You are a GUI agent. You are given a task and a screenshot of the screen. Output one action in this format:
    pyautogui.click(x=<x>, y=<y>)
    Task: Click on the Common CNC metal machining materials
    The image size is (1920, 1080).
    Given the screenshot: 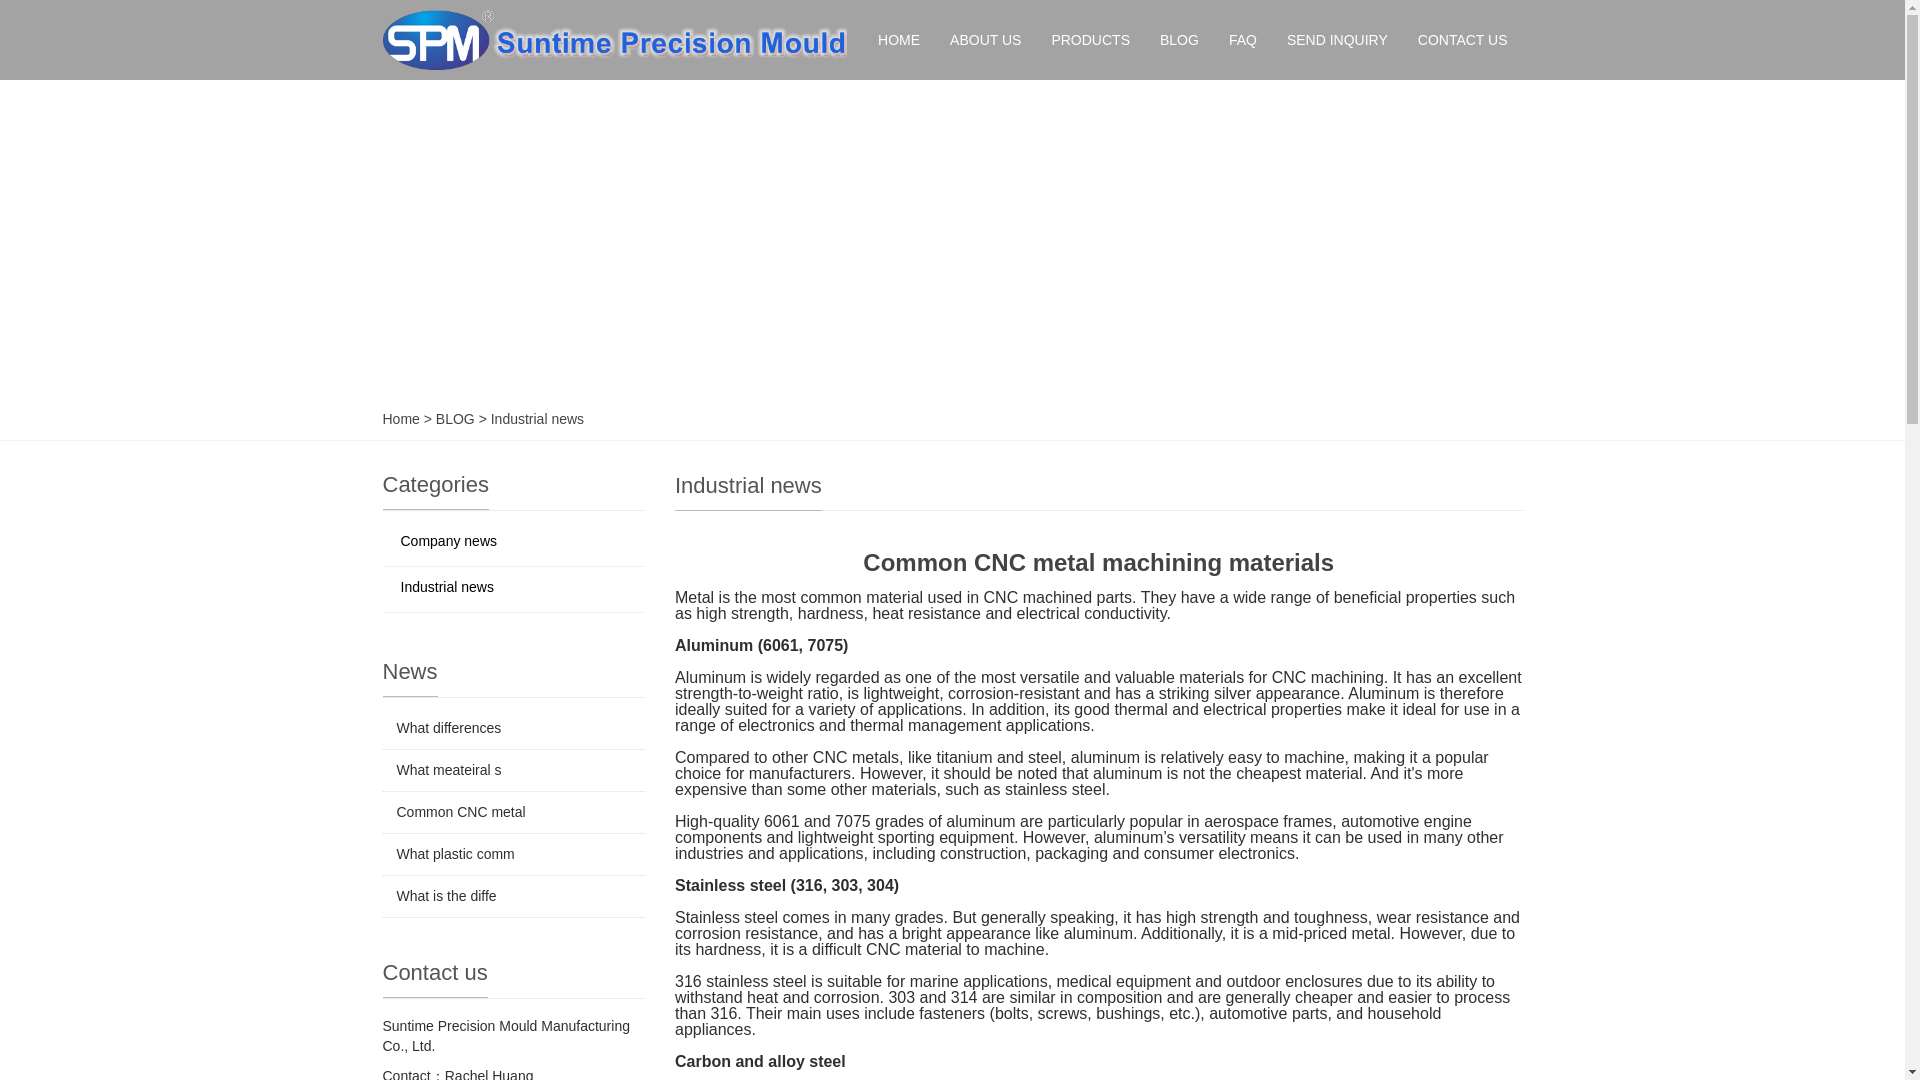 What is the action you would take?
    pyautogui.click(x=460, y=811)
    